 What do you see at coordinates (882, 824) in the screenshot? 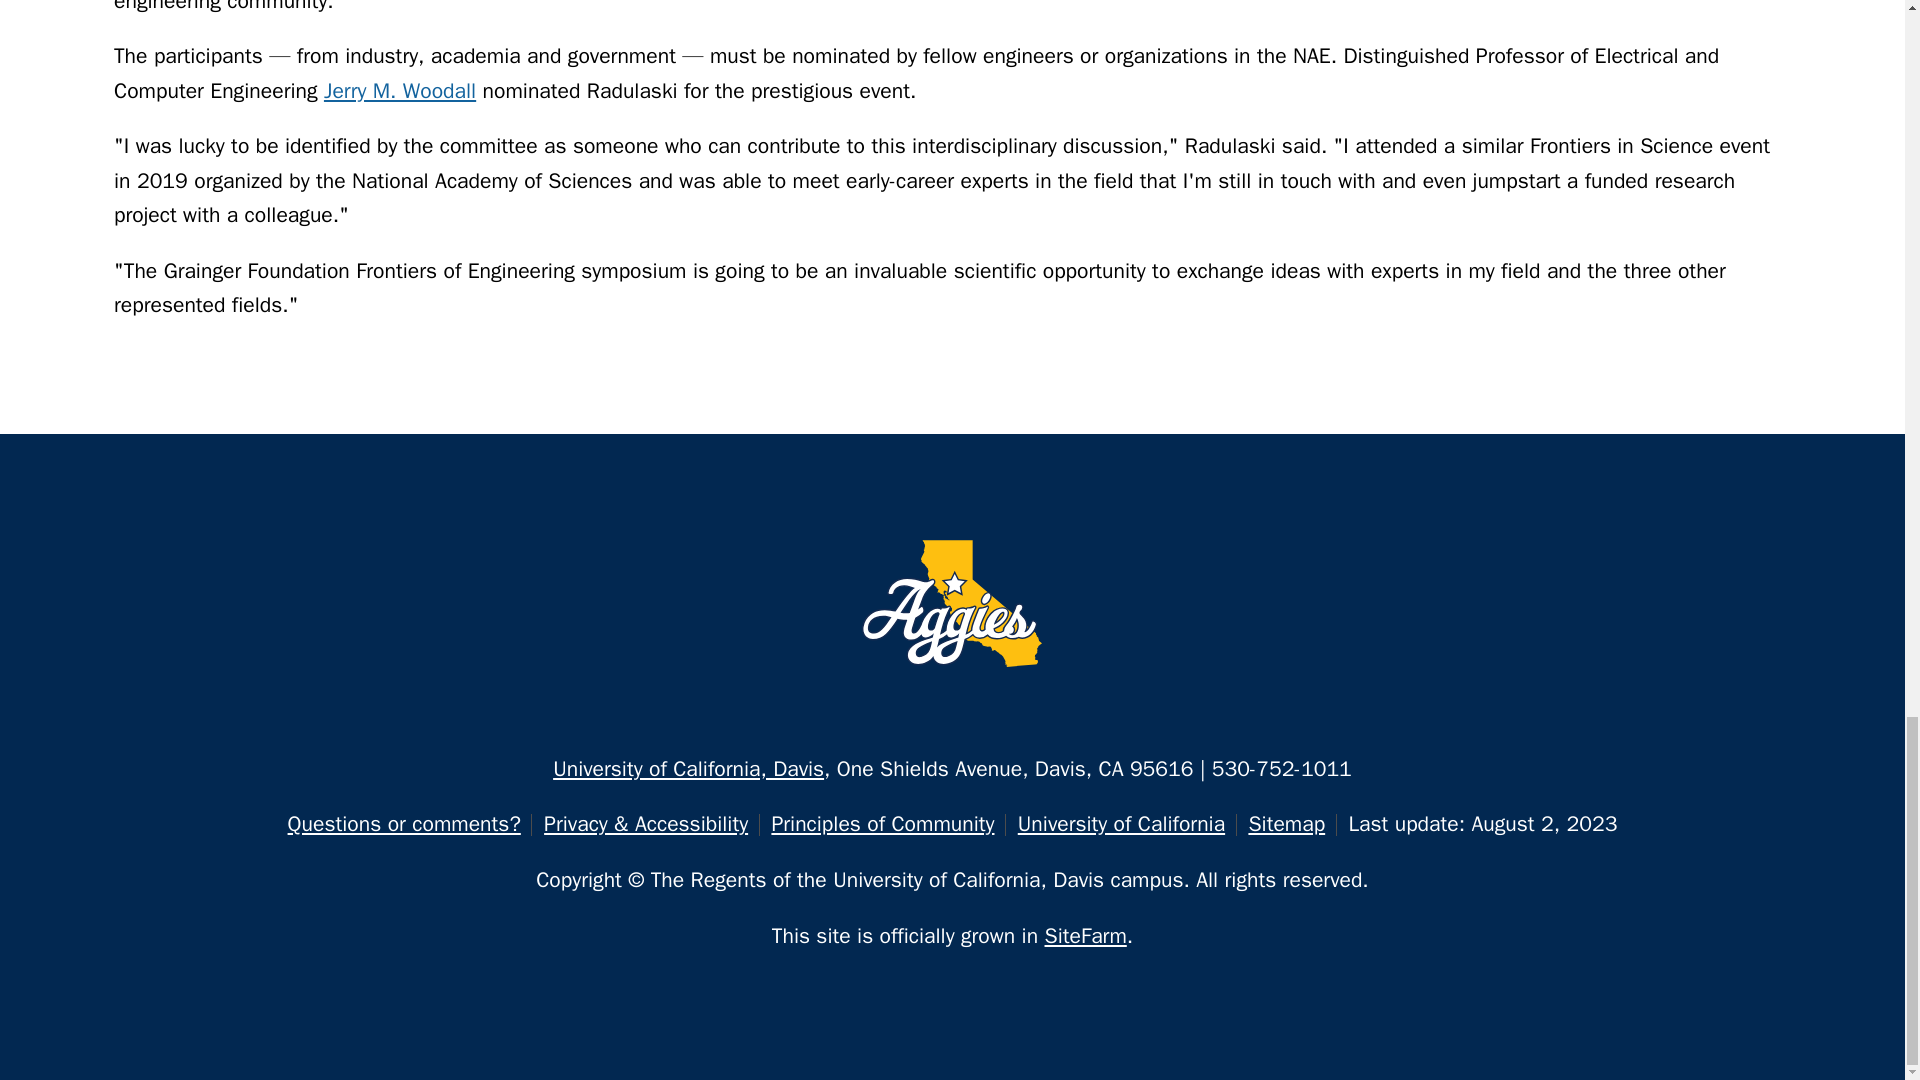
I see `Principles of Community` at bounding box center [882, 824].